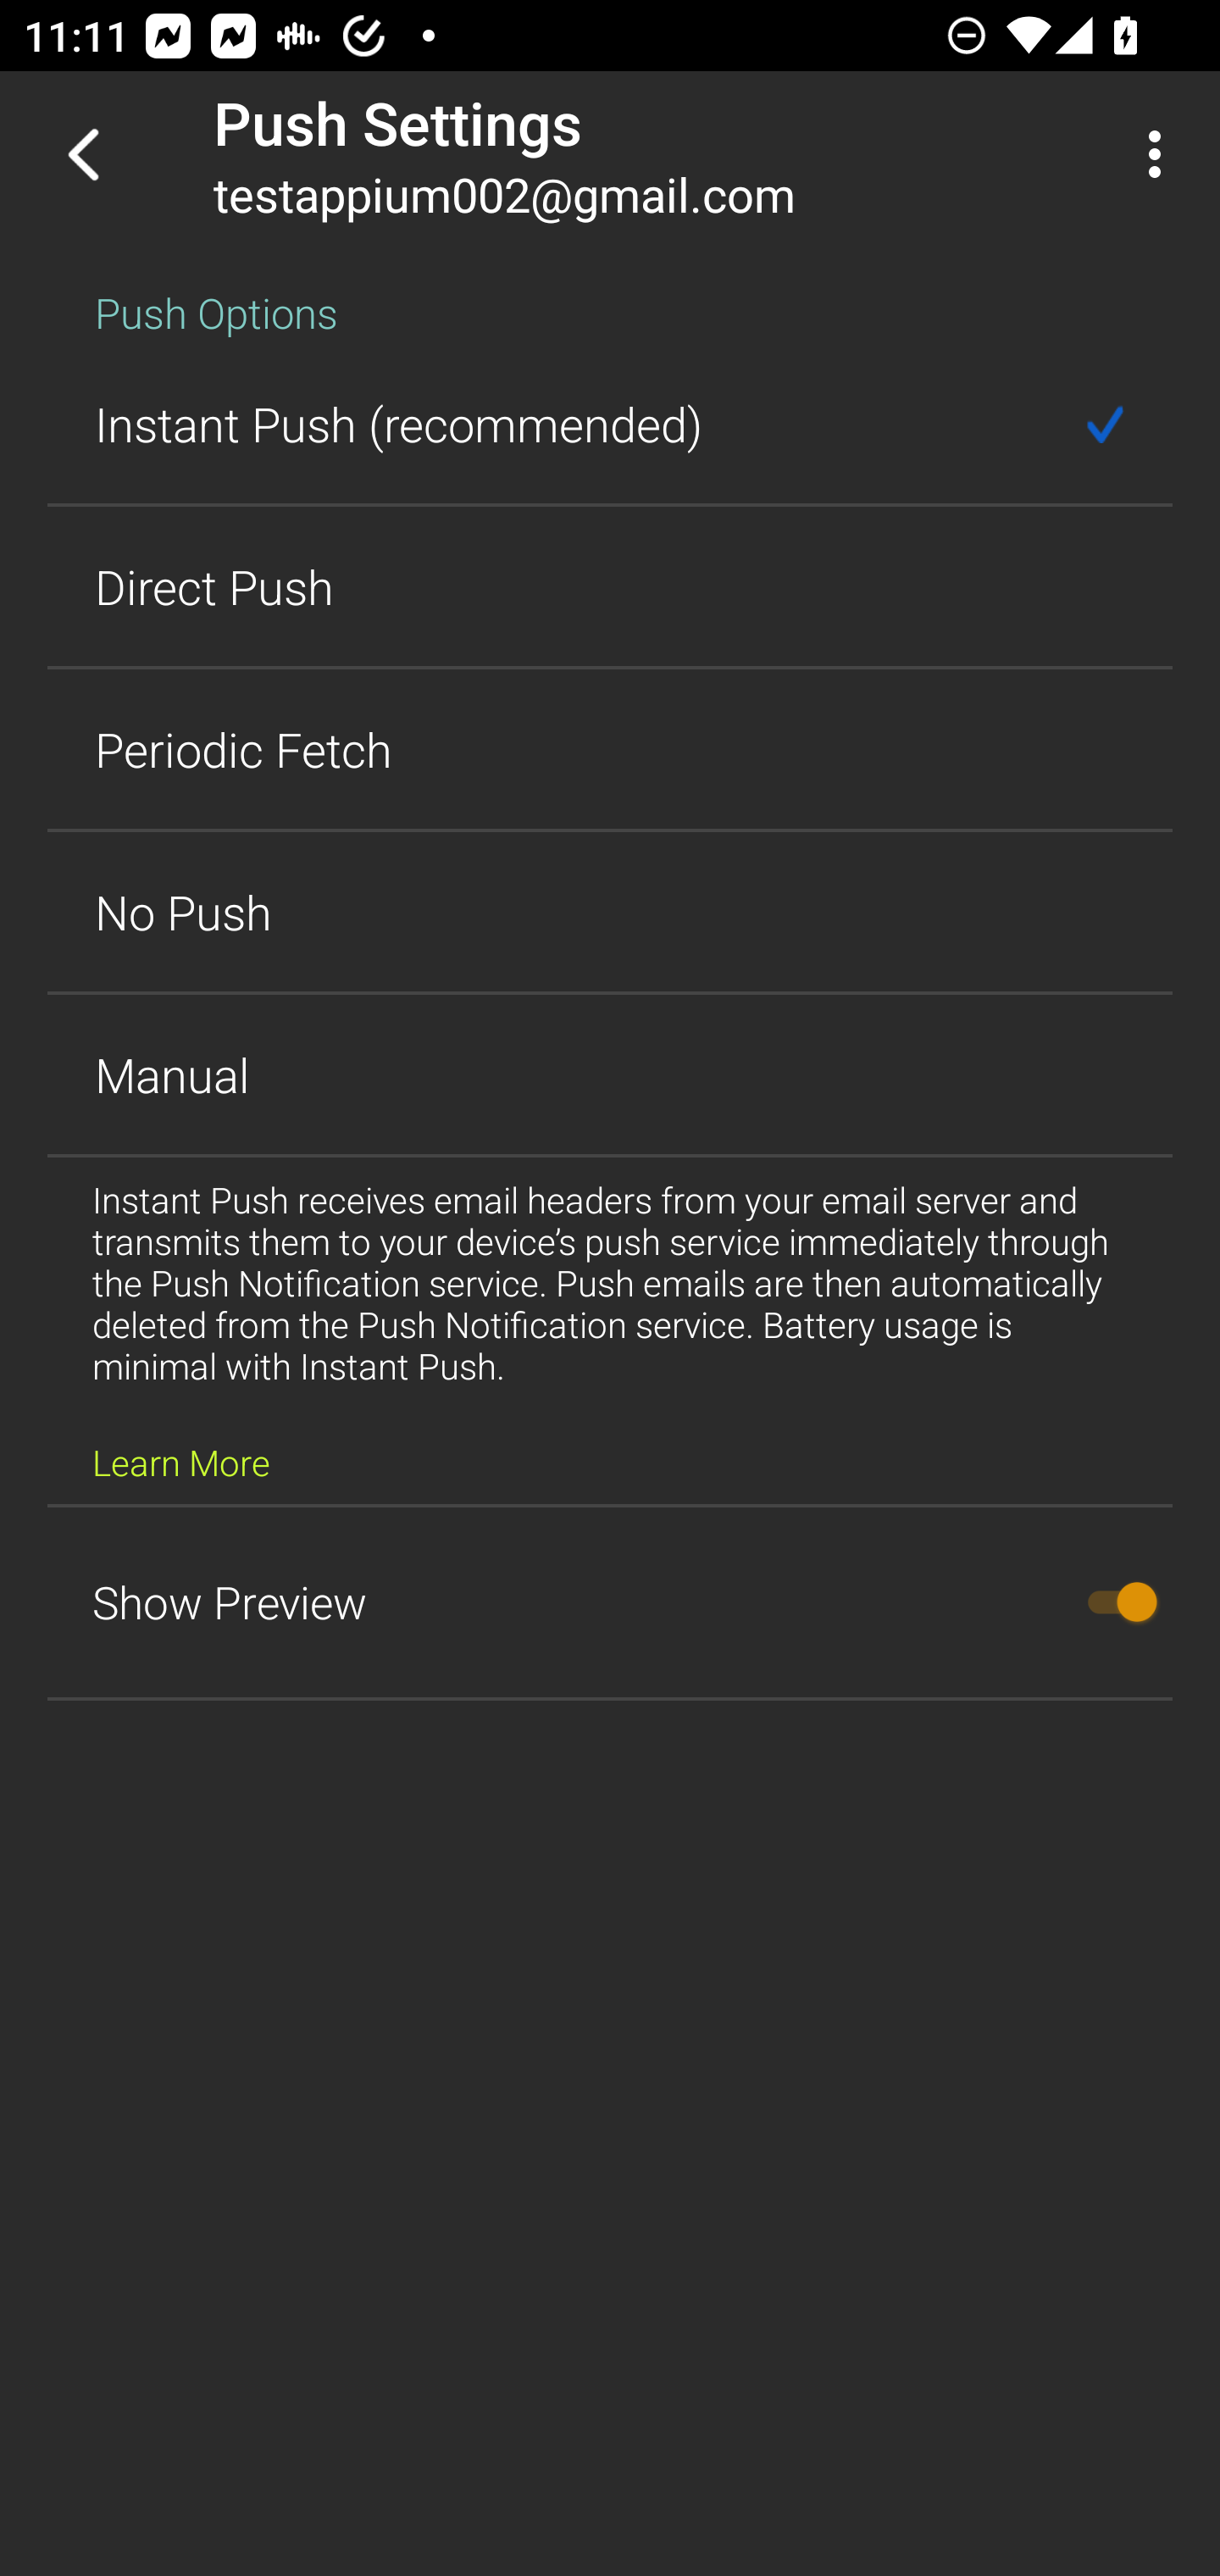 Image resolution: width=1220 pixels, height=2576 pixels. What do you see at coordinates (610, 1602) in the screenshot?
I see `Show Preview` at bounding box center [610, 1602].